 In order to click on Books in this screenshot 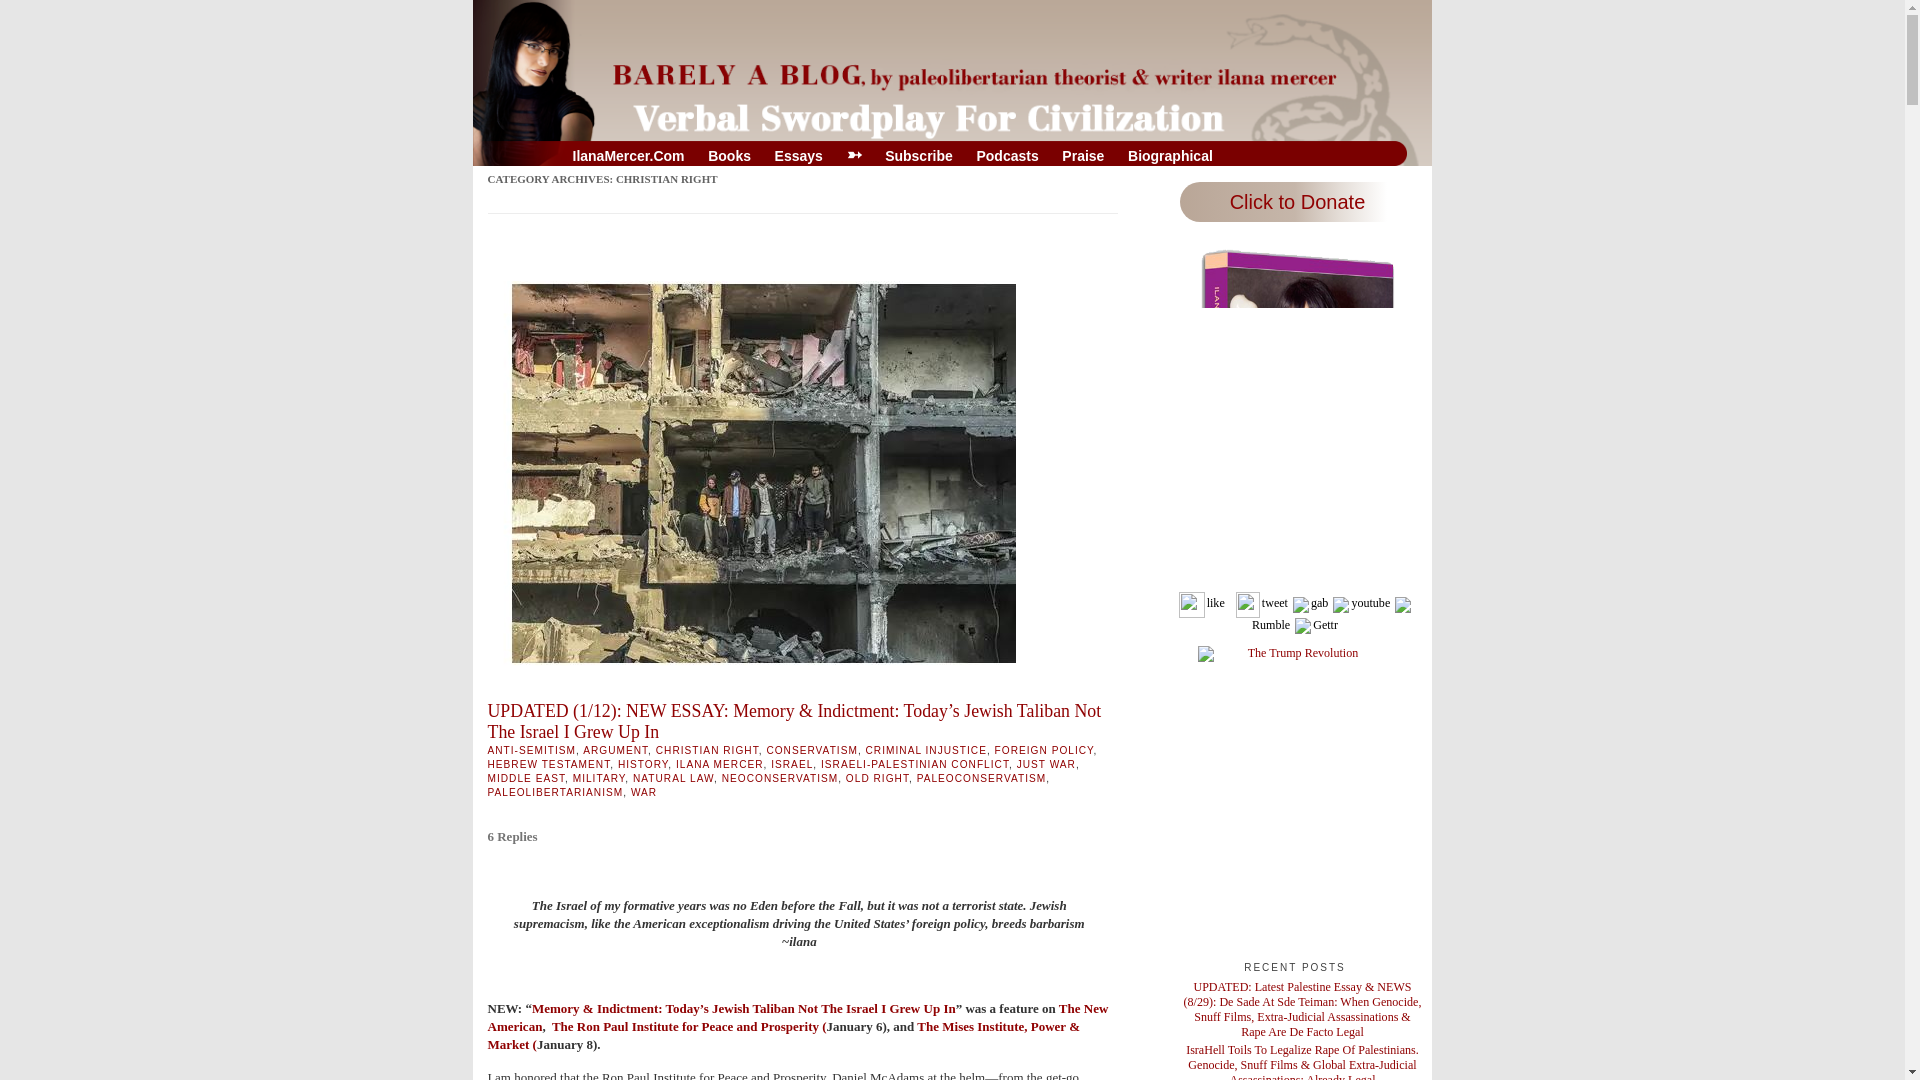, I will do `click(729, 156)`.